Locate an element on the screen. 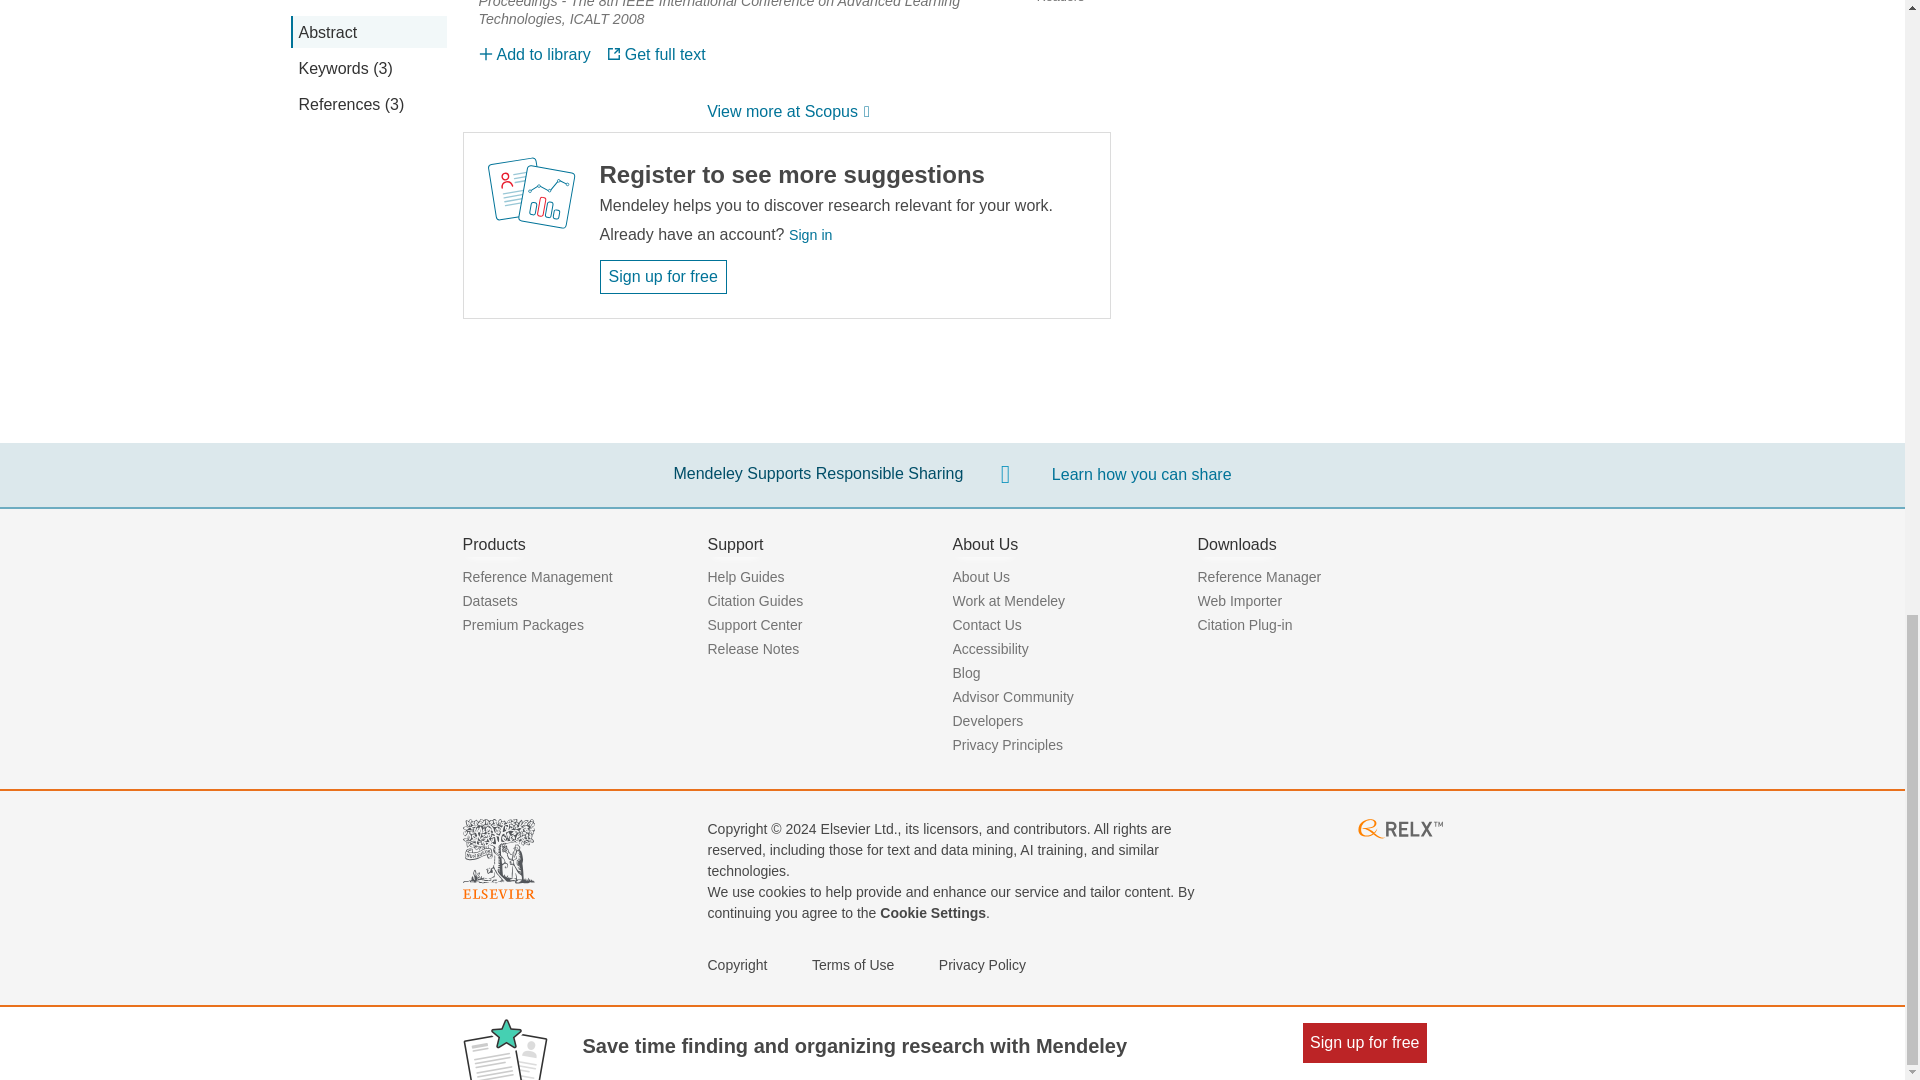  Sign in is located at coordinates (810, 234).